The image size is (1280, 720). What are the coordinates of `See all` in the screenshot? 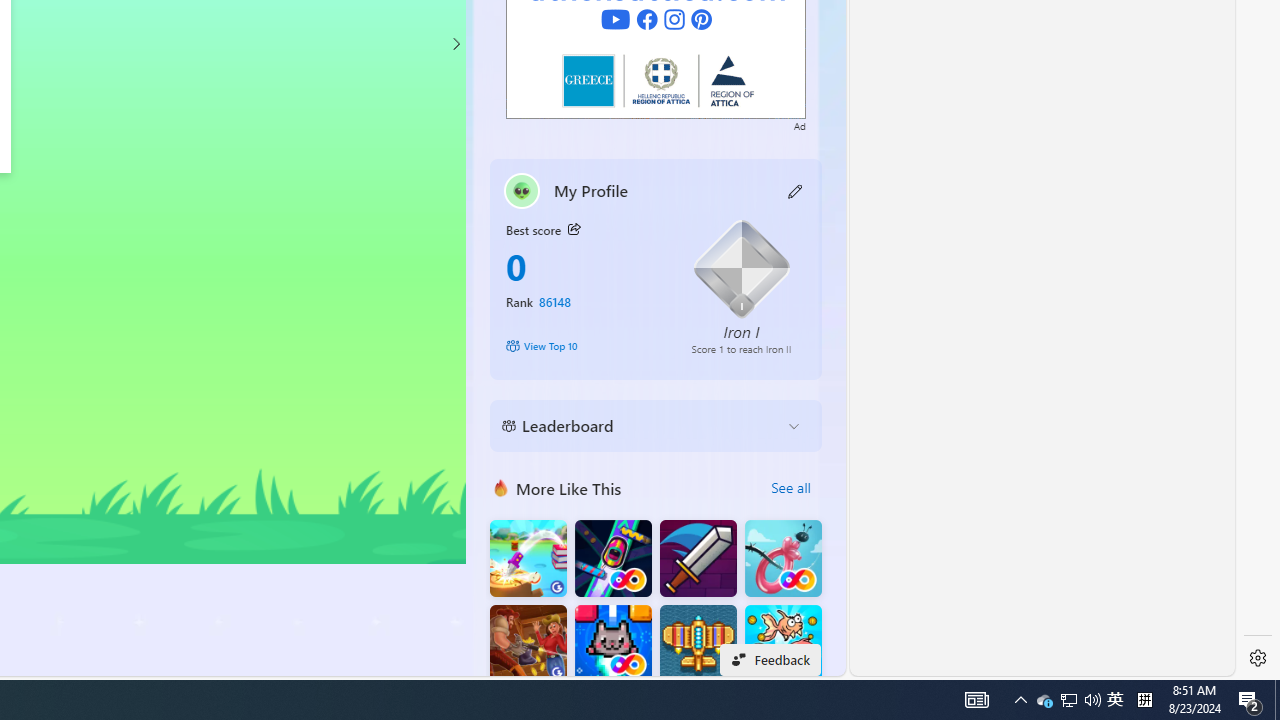 It's located at (790, 488).